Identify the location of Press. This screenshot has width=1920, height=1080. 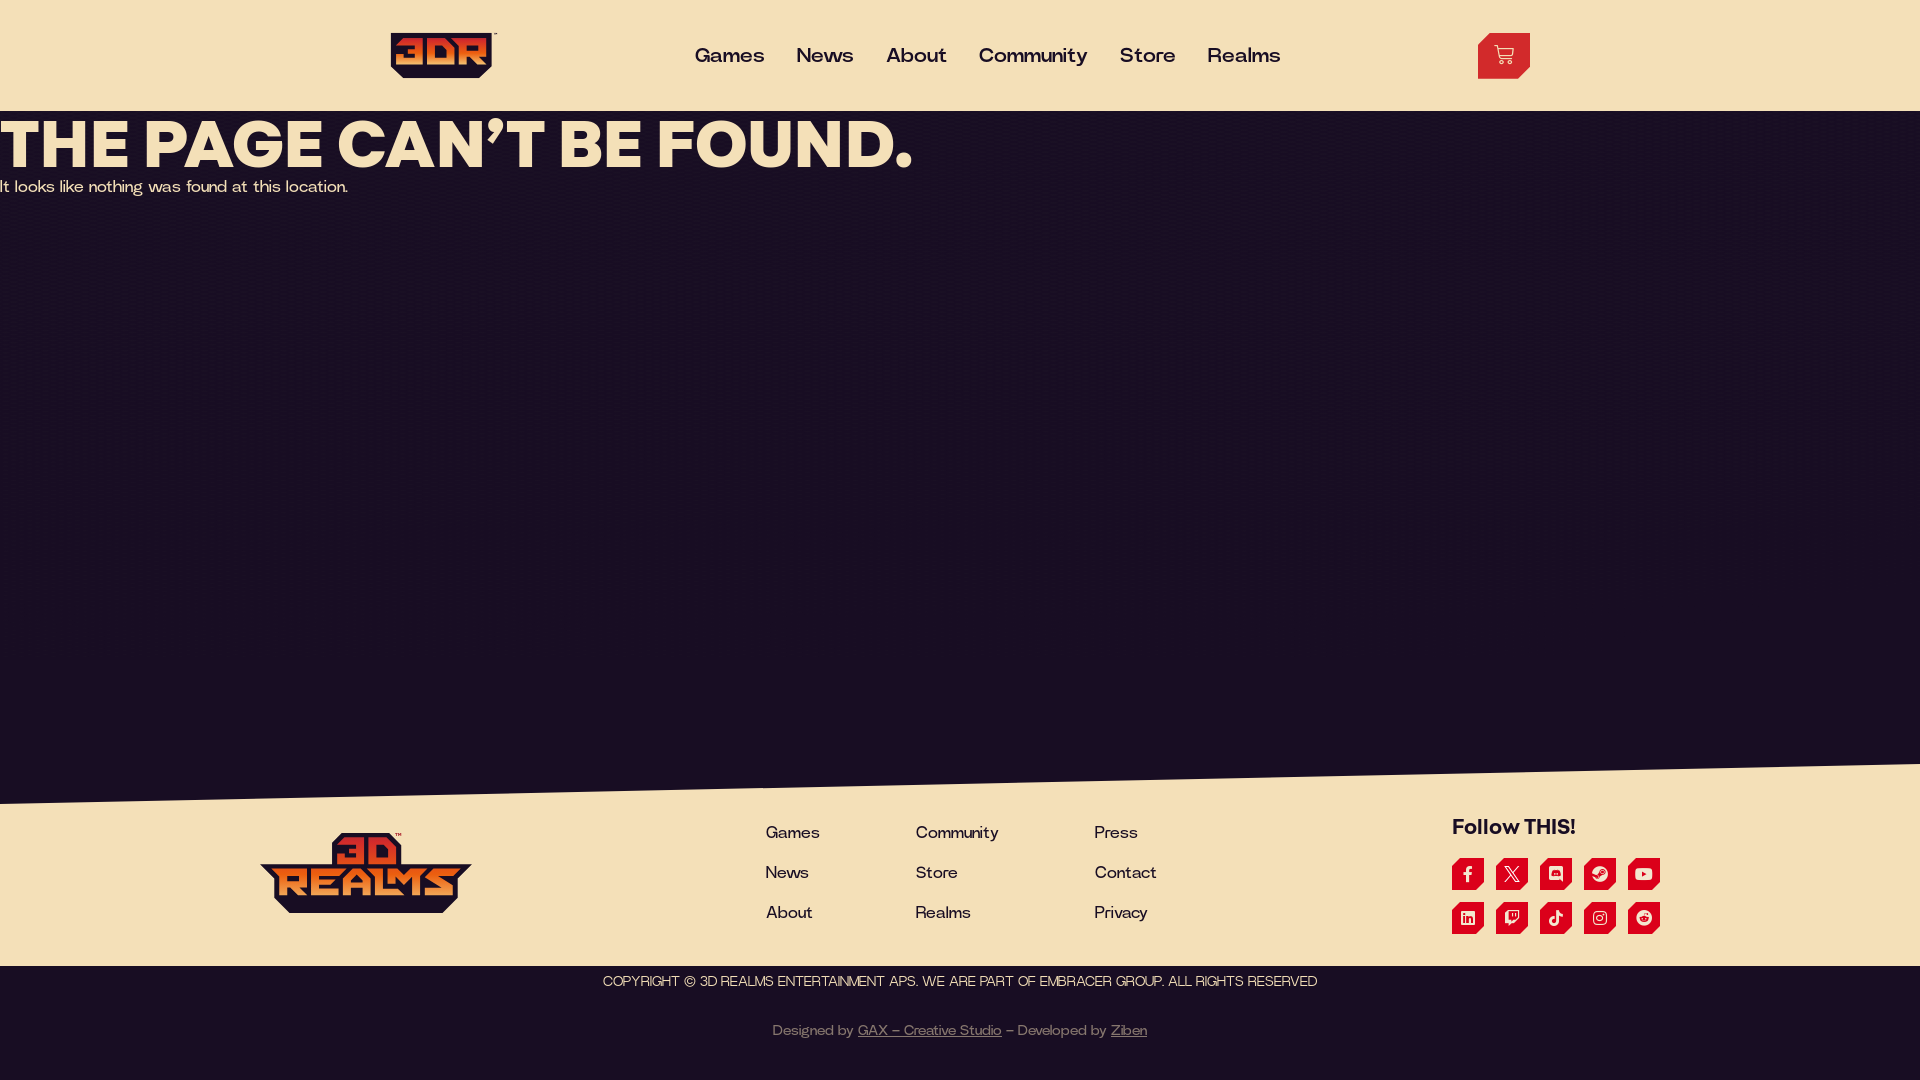
(1116, 833).